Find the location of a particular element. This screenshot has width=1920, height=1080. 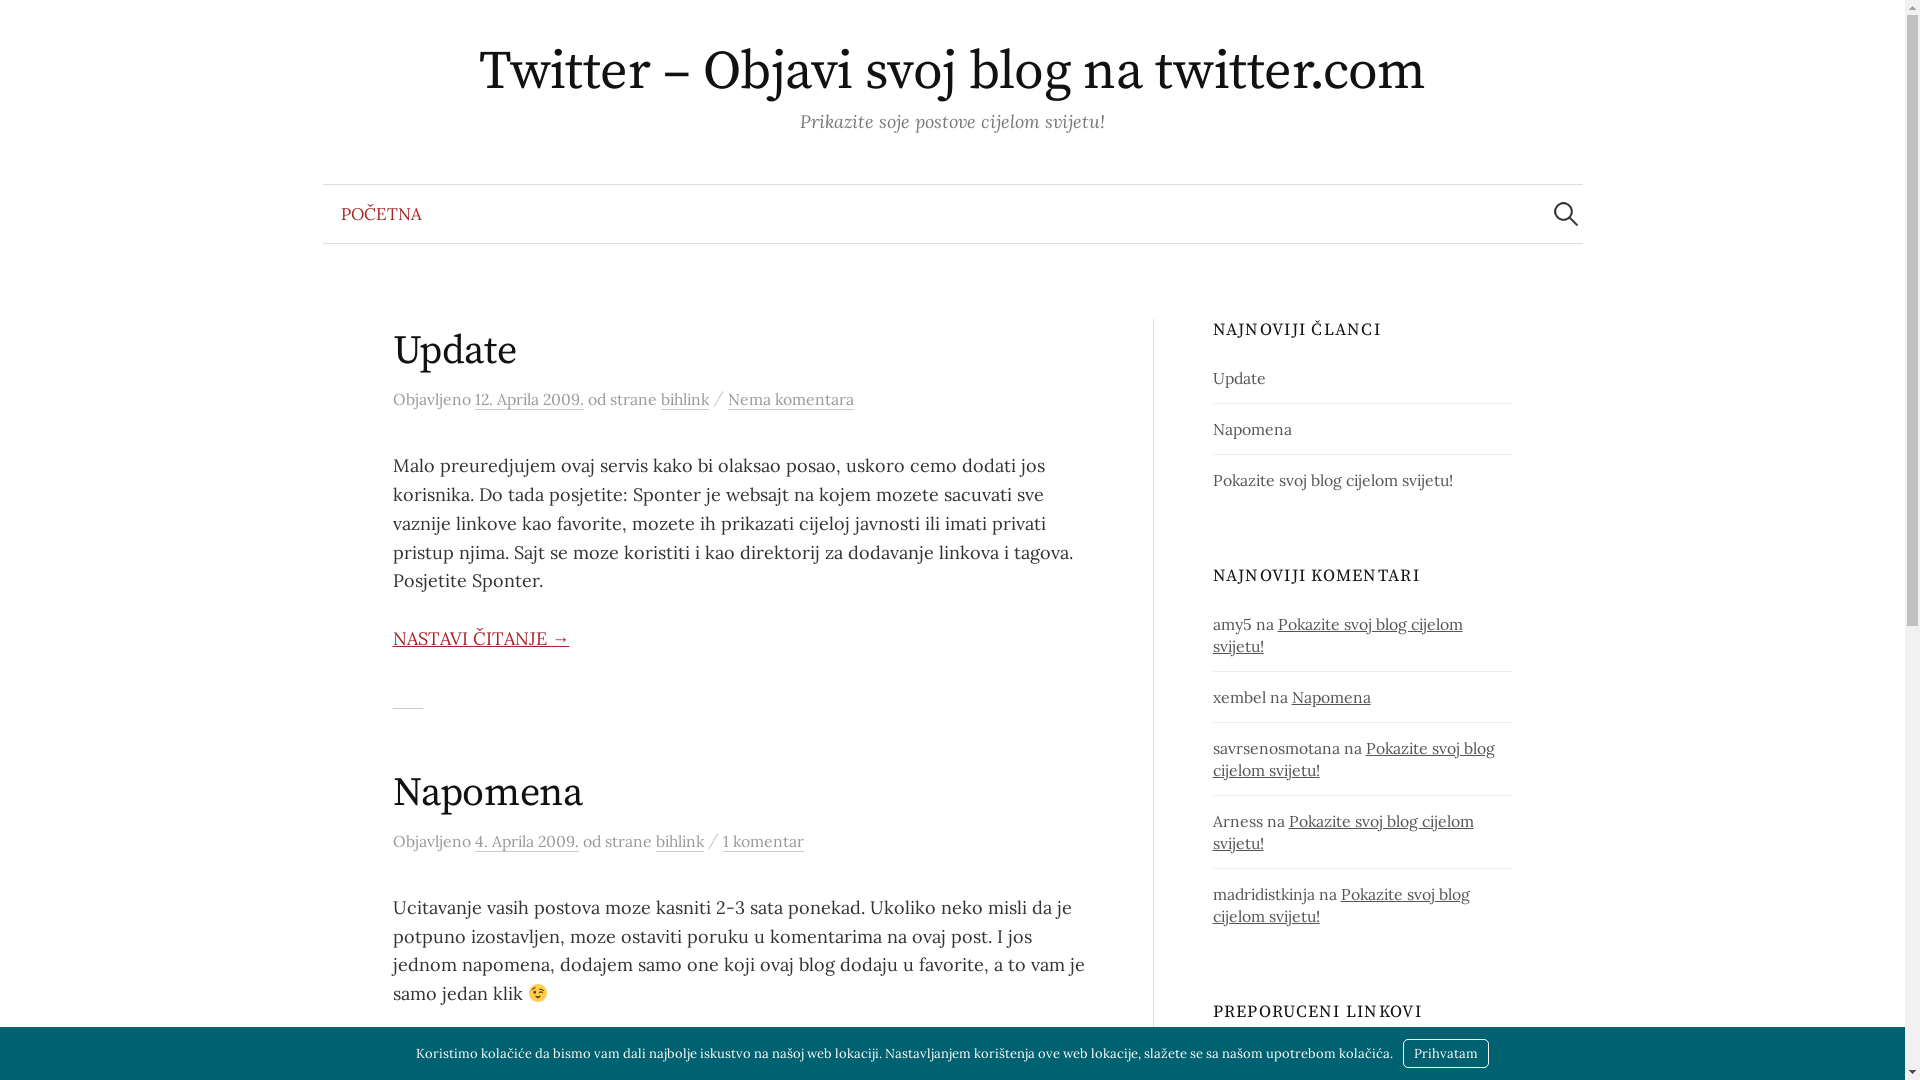

Pokazite svoj blog cijelom svijetu! is located at coordinates (1344, 832).